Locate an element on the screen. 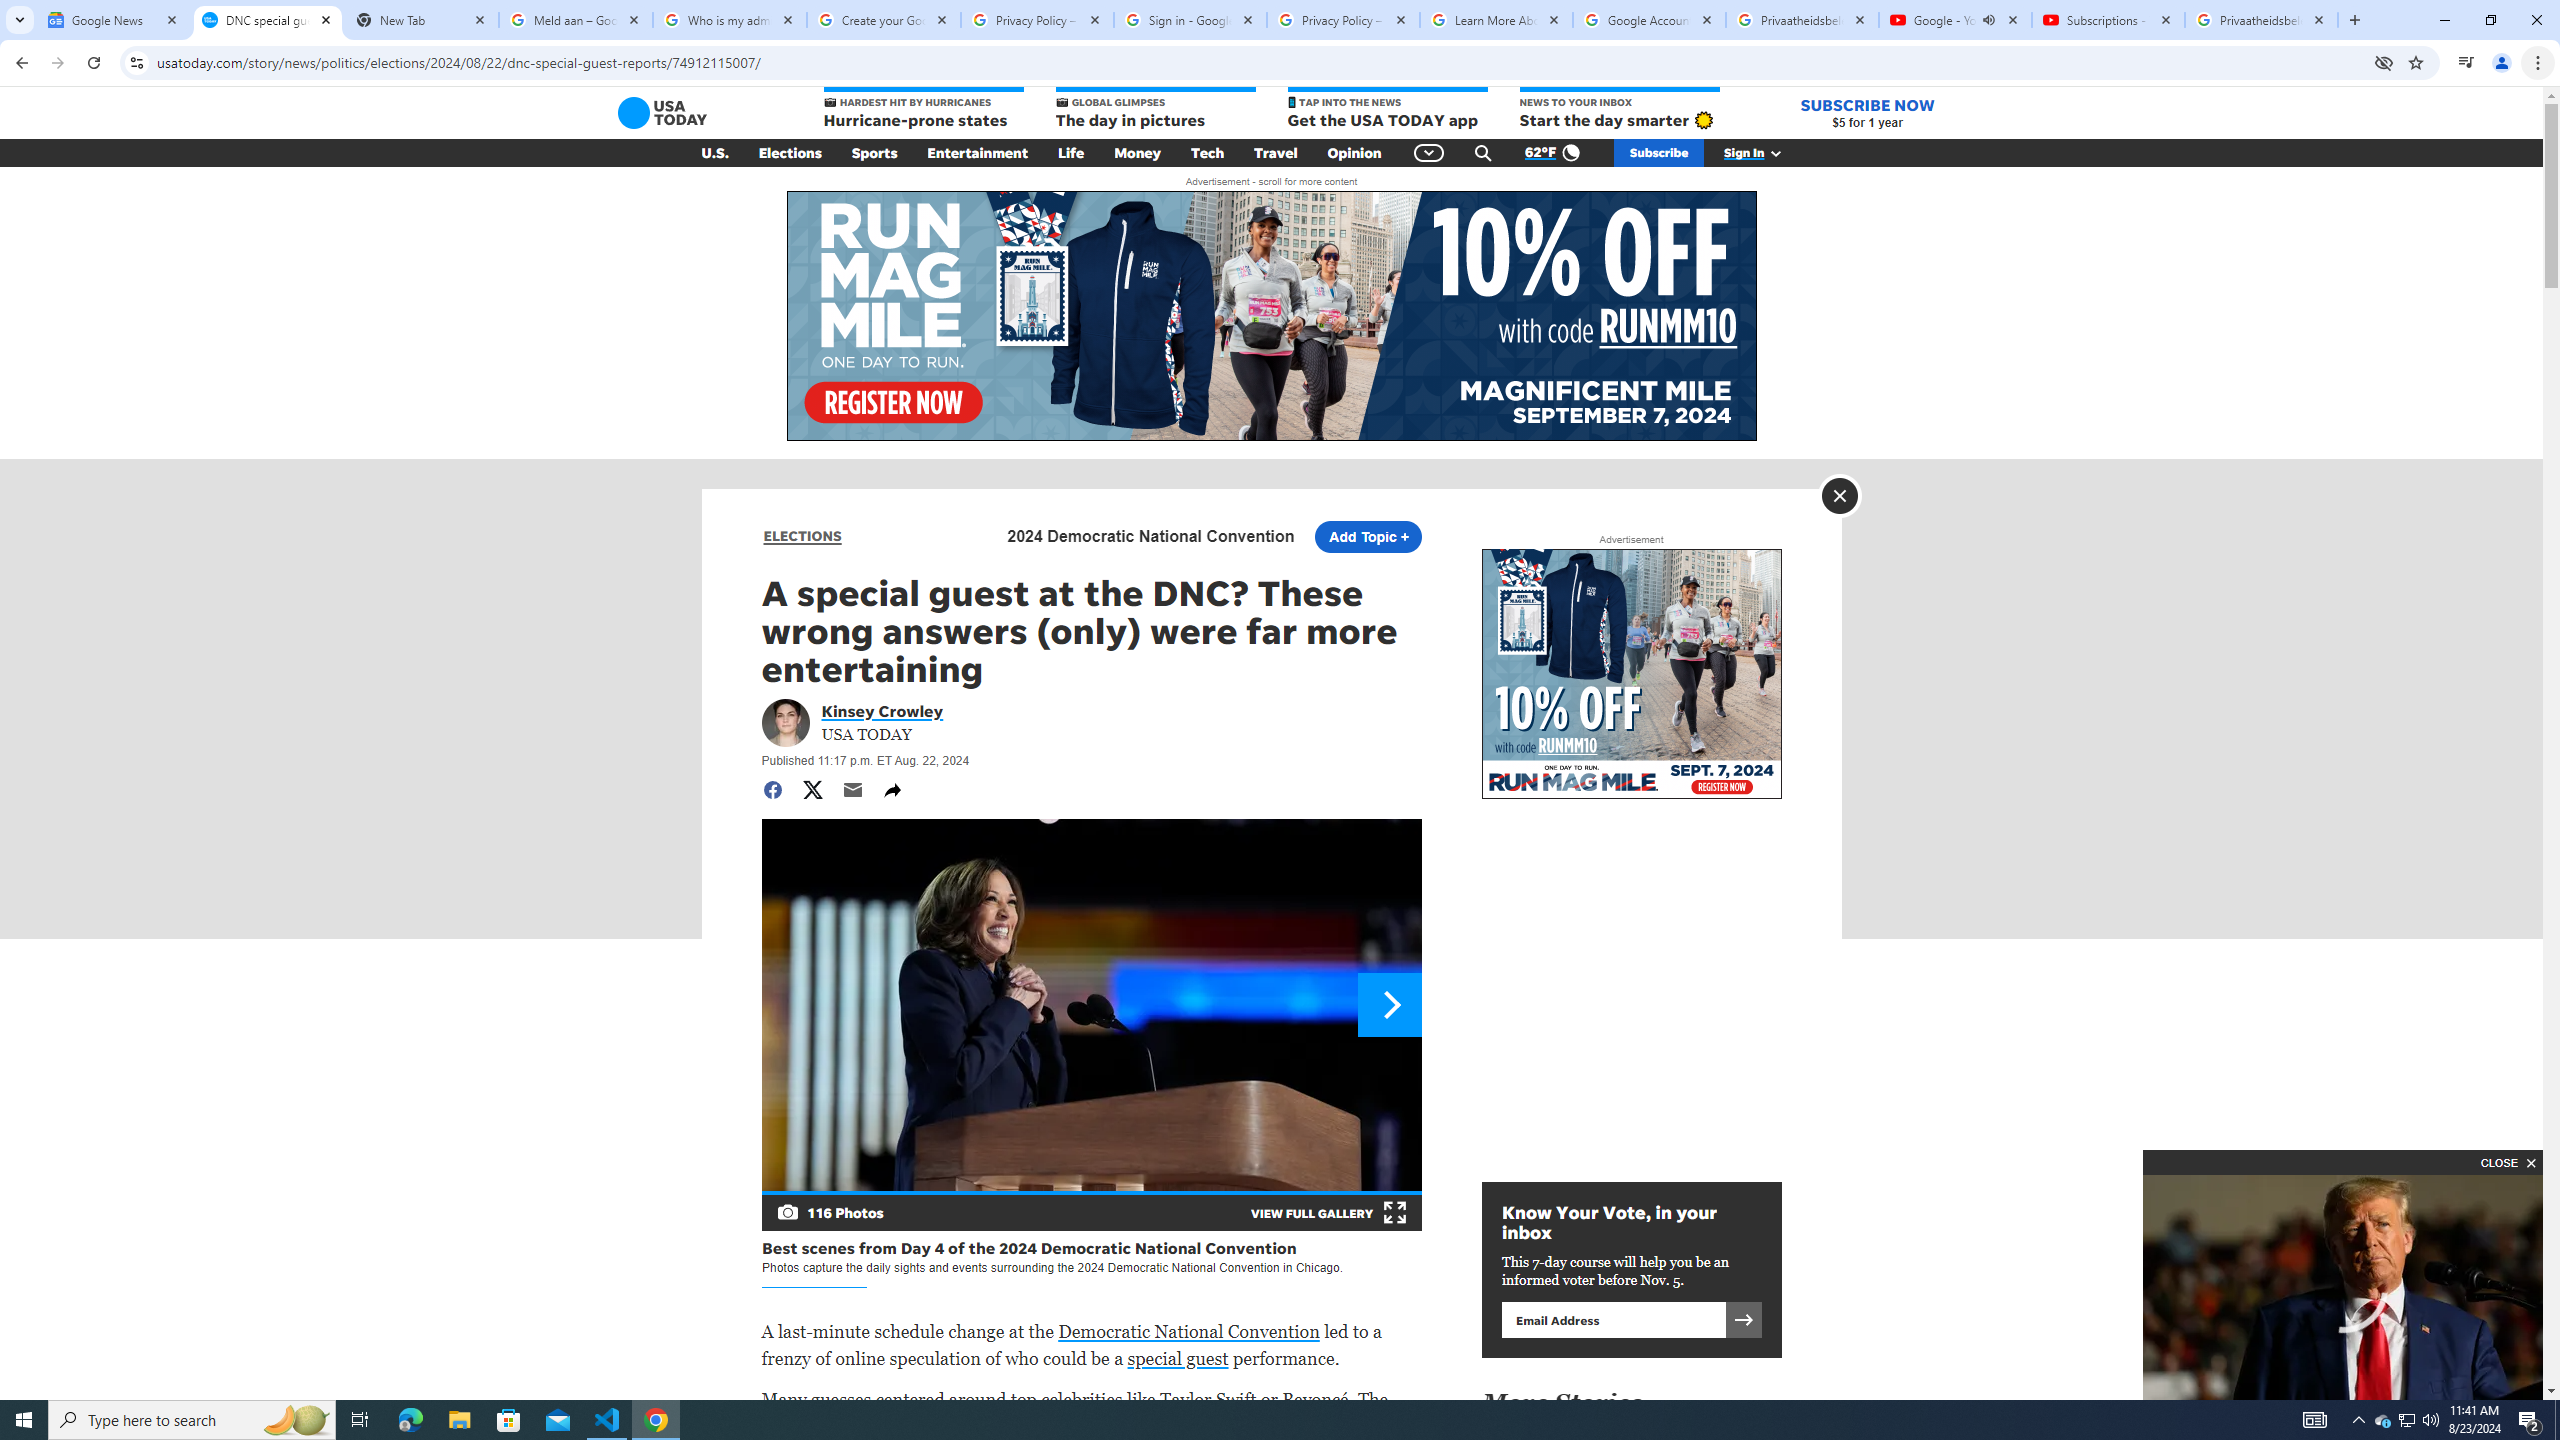 This screenshot has width=2560, height=1440. Democratic National Convention is located at coordinates (1188, 1331).